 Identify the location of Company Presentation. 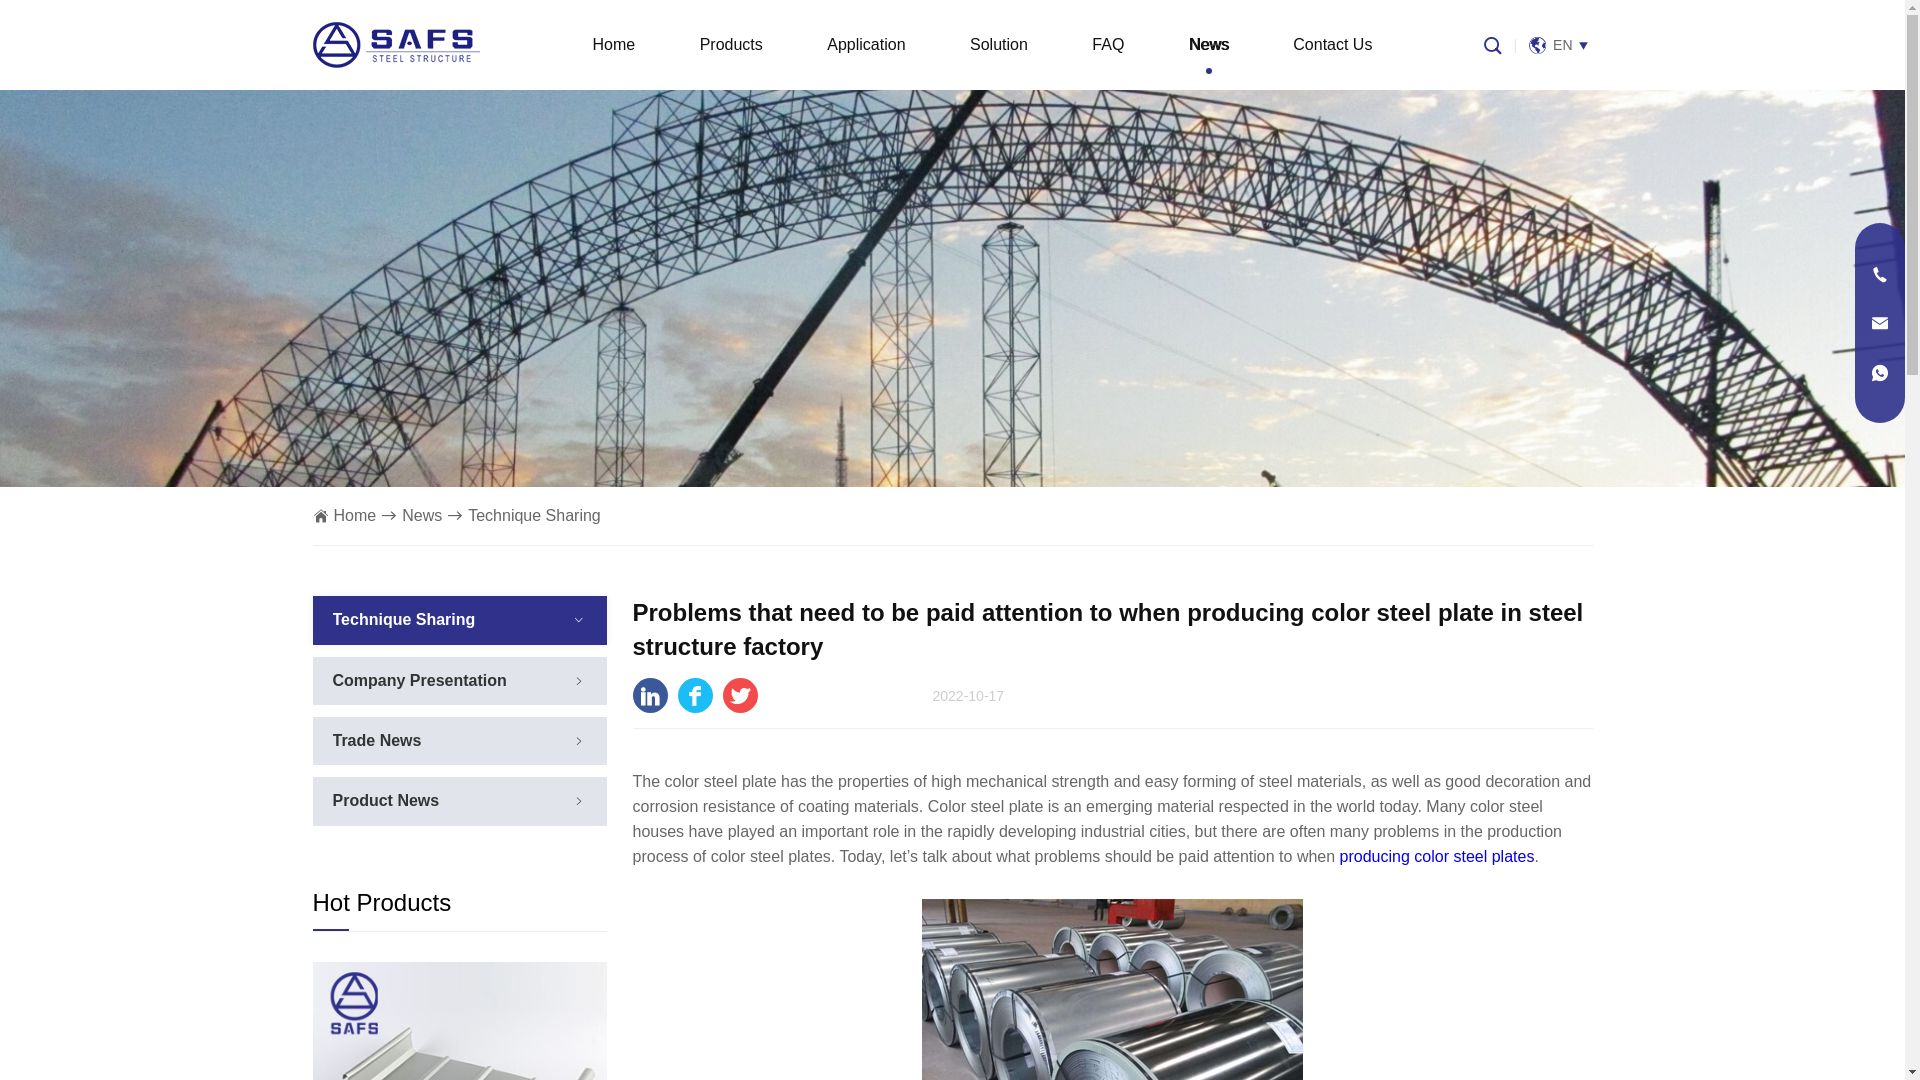
(419, 680).